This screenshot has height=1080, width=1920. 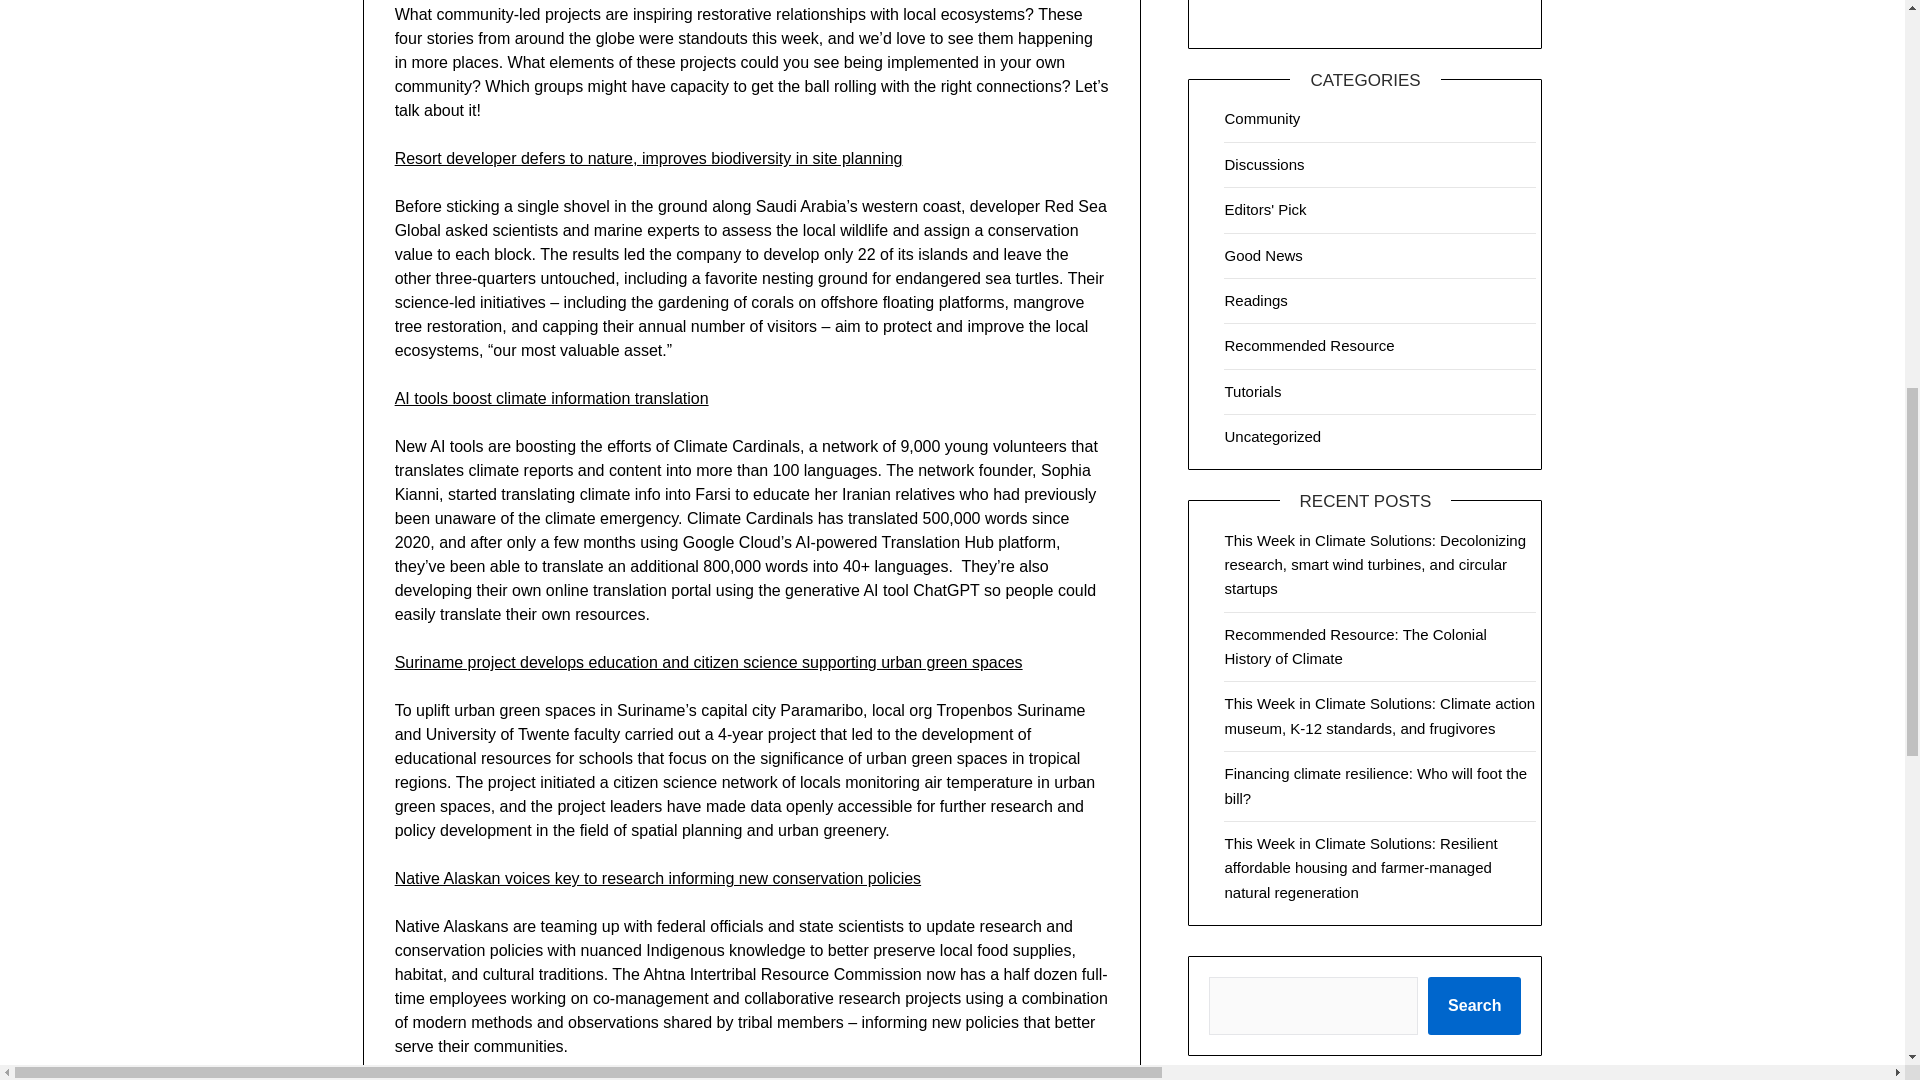 What do you see at coordinates (1262, 118) in the screenshot?
I see `Community` at bounding box center [1262, 118].